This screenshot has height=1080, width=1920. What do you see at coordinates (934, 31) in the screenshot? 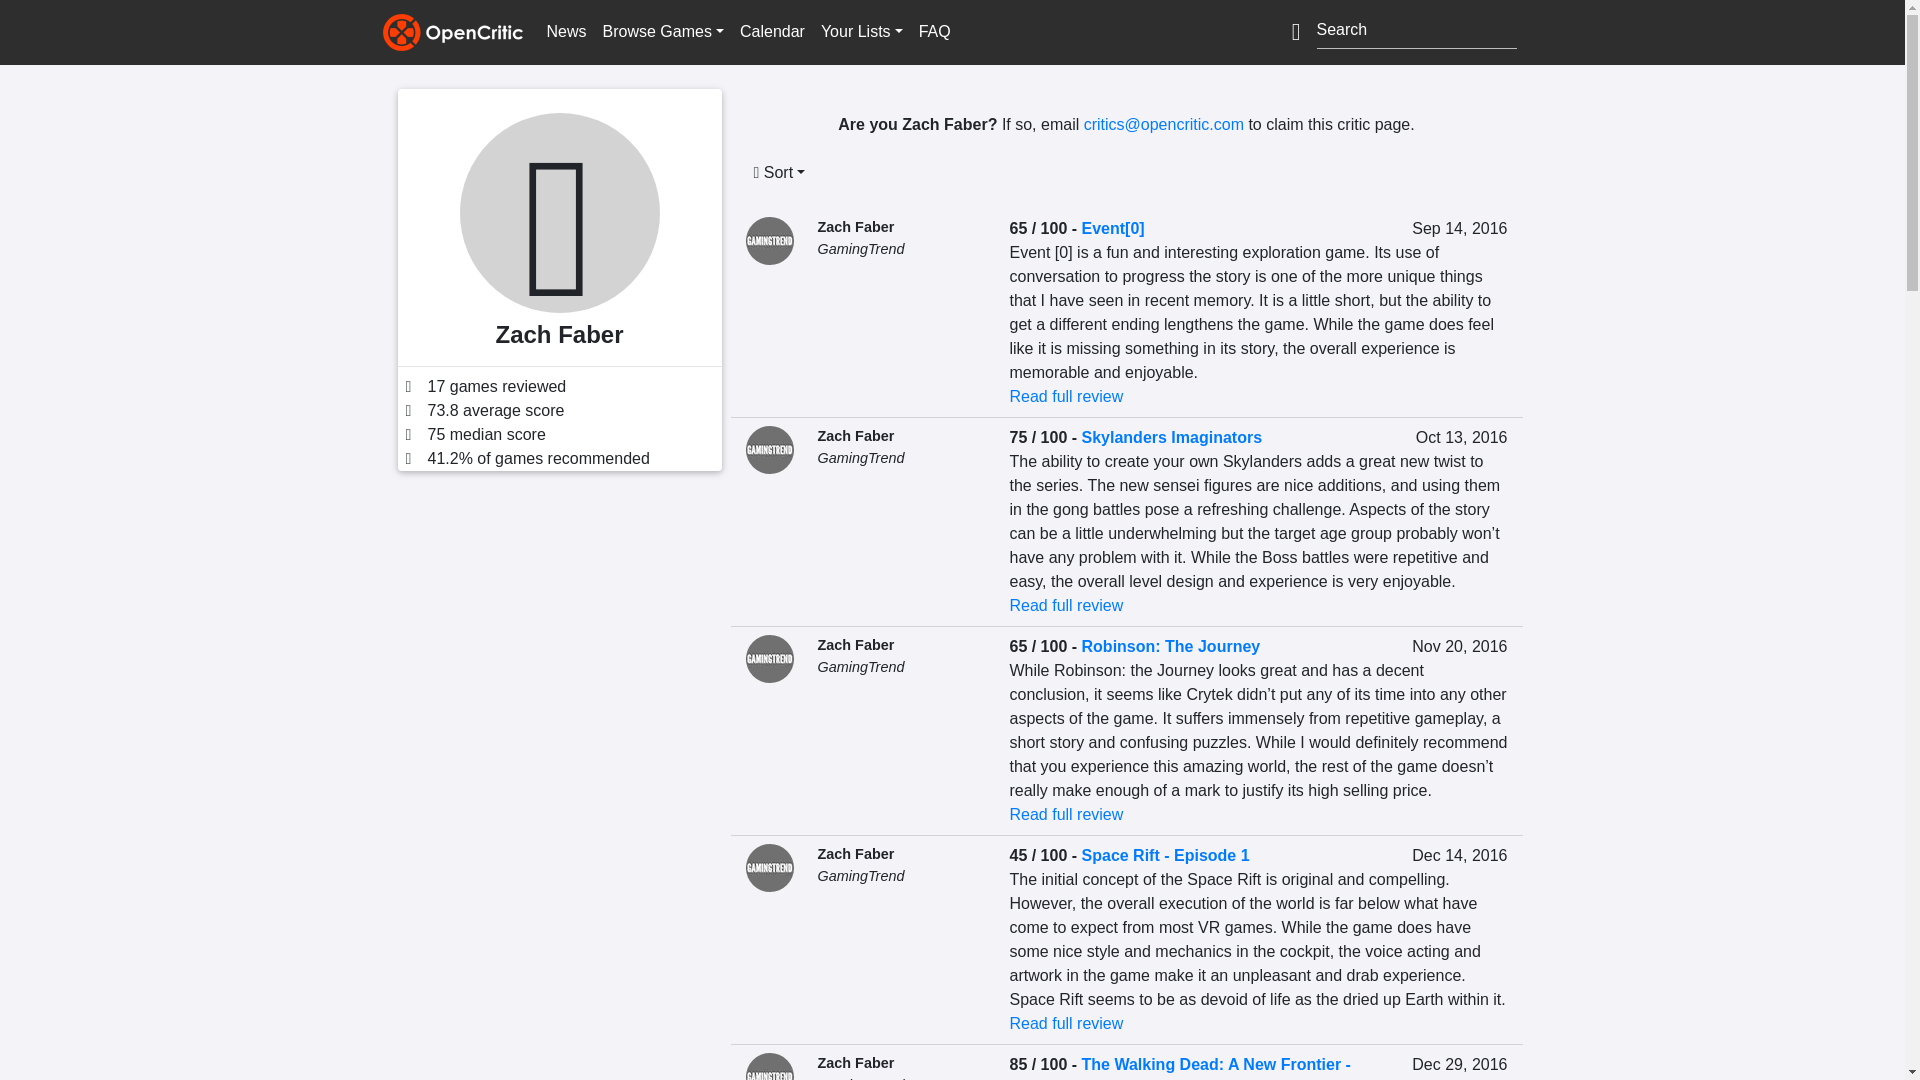
I see `FAQ` at bounding box center [934, 31].